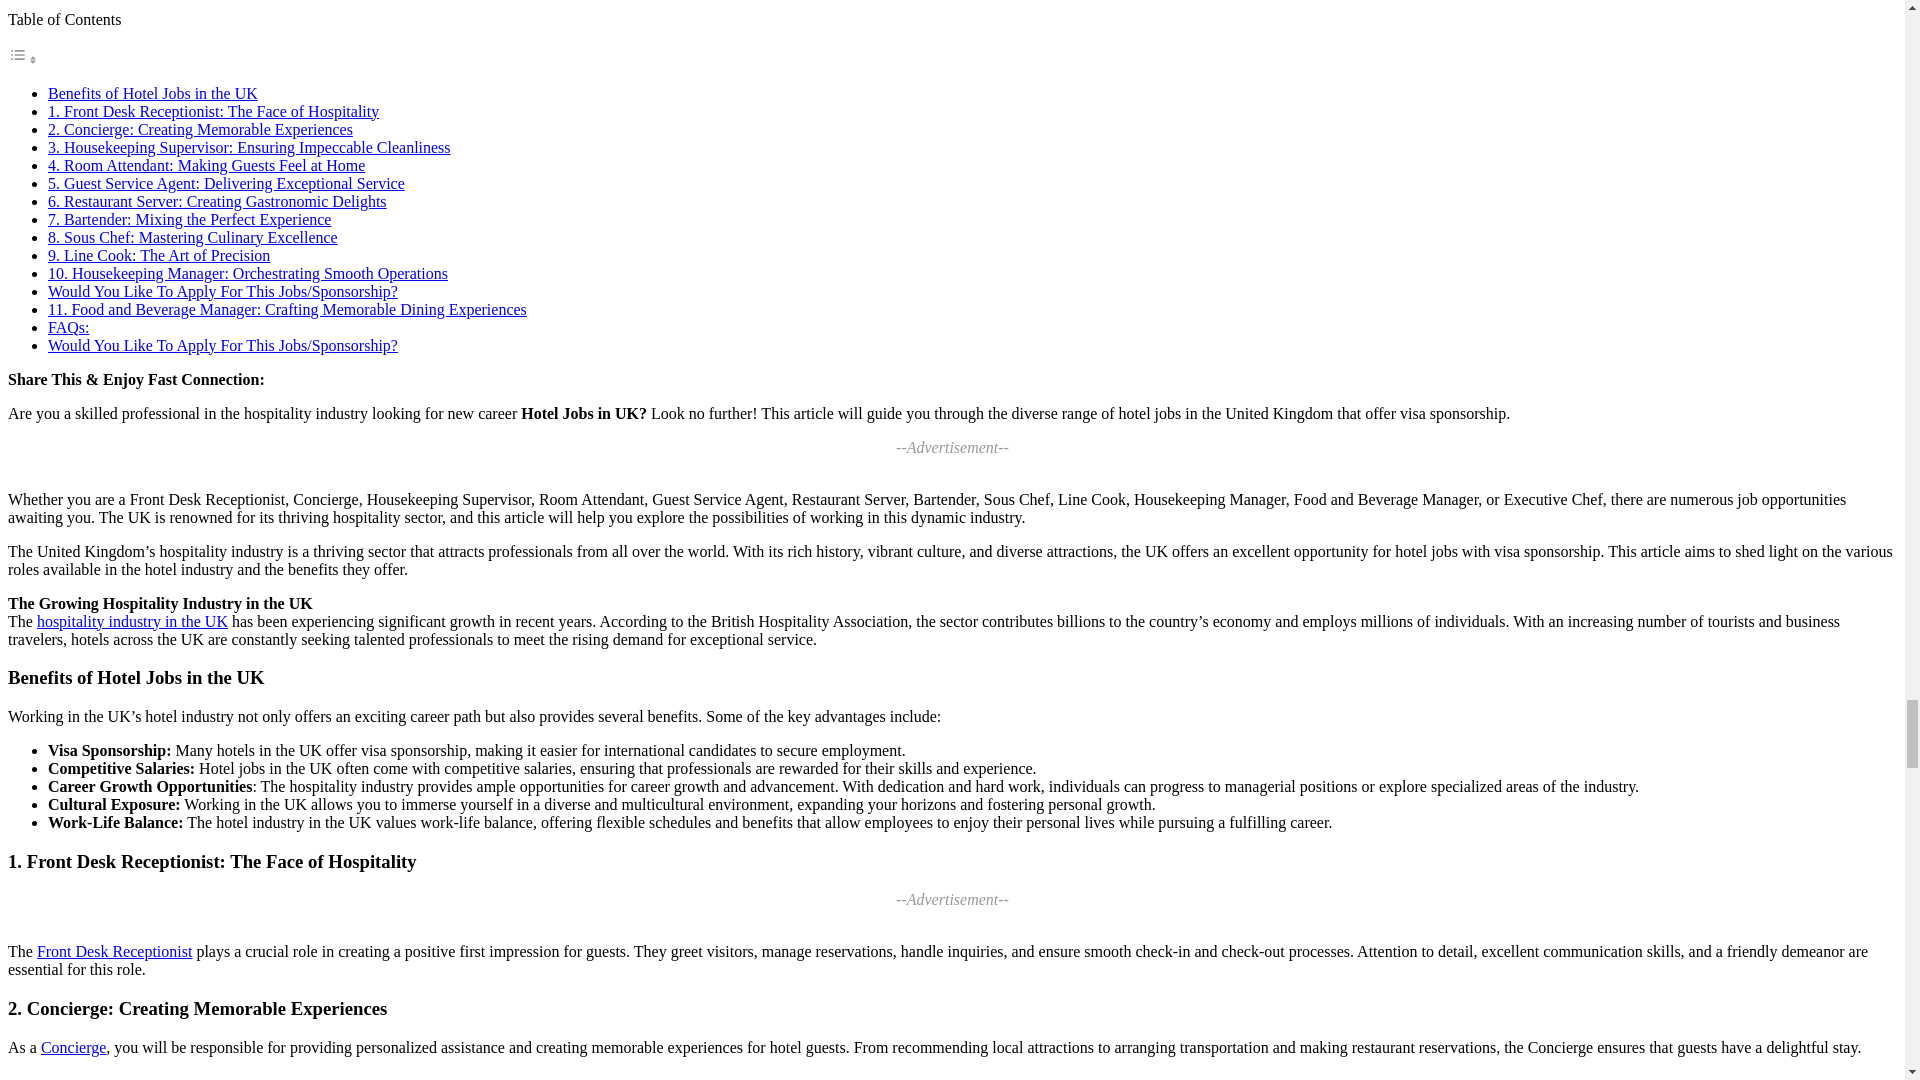 The width and height of the screenshot is (1920, 1080). What do you see at coordinates (218, 200) in the screenshot?
I see `6. Restaurant Server: Creating Gastronomic Delights` at bounding box center [218, 200].